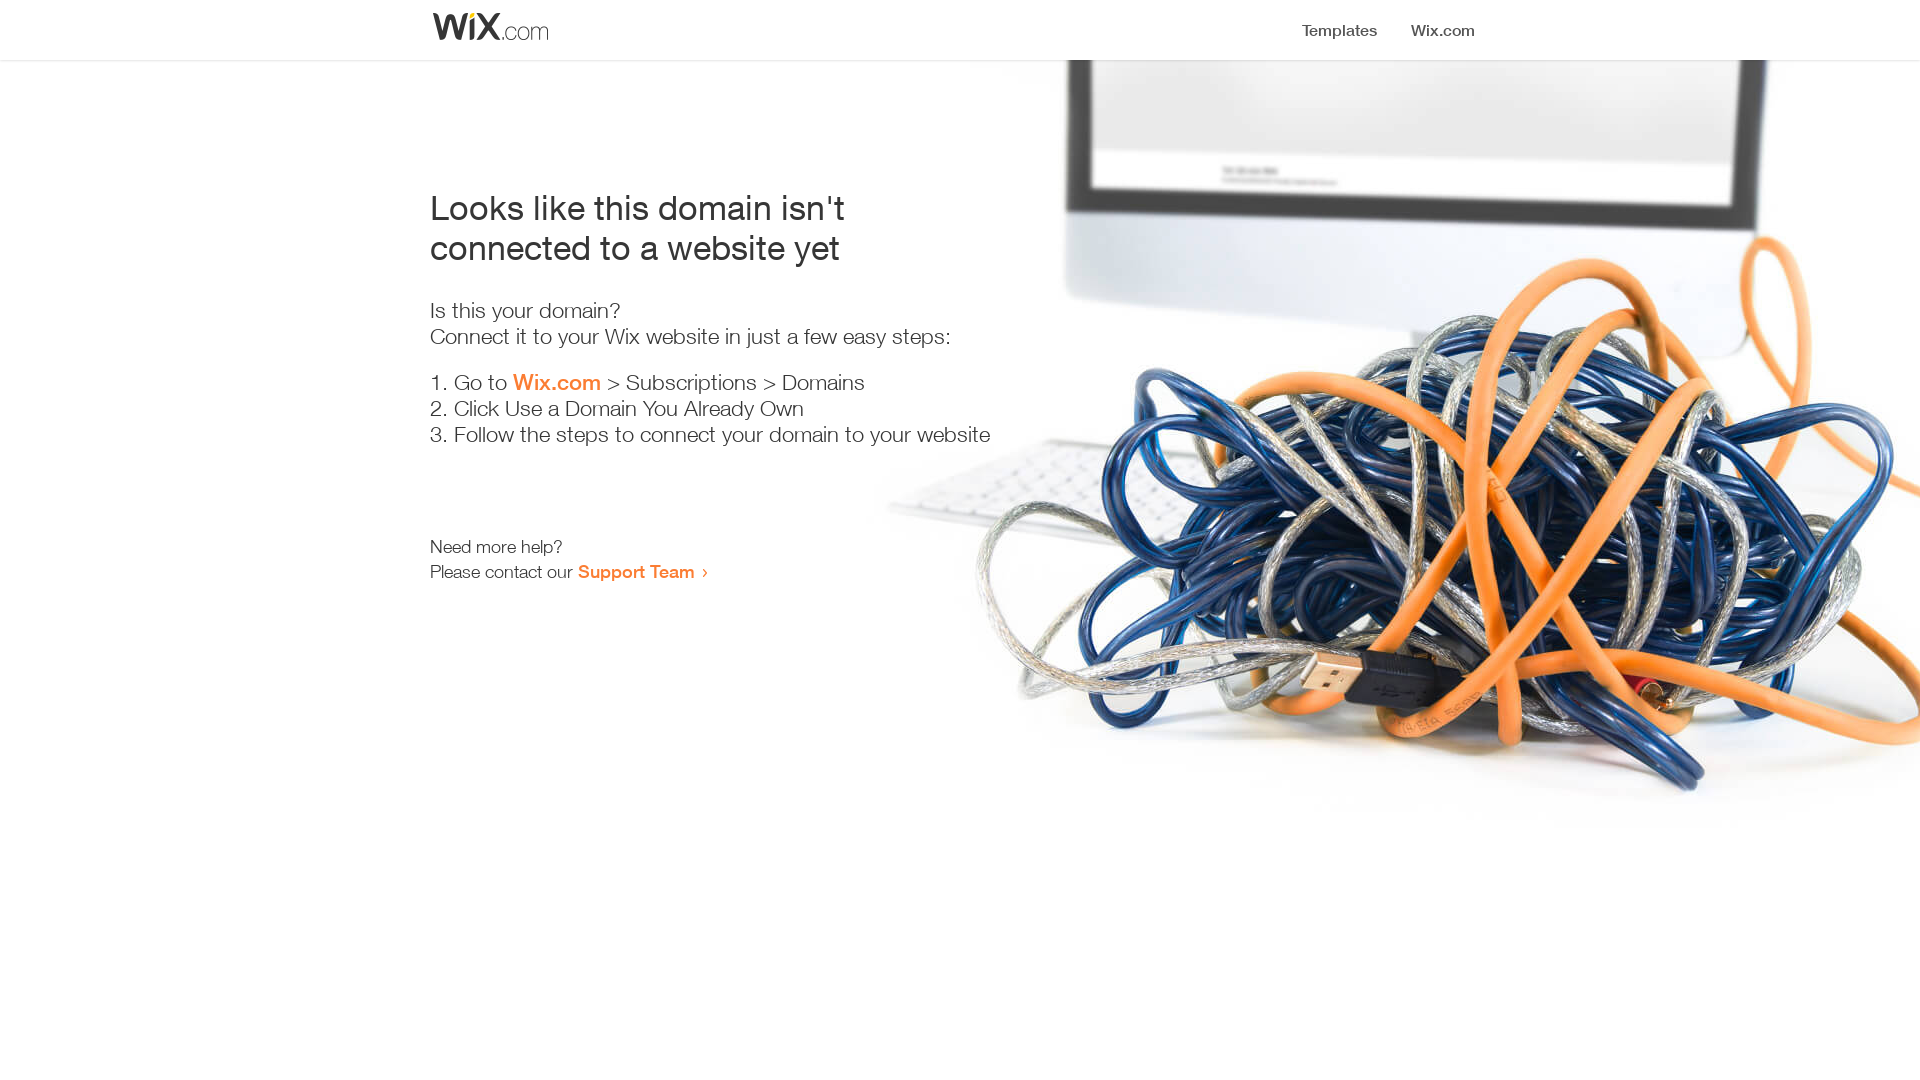 This screenshot has width=1920, height=1080. Describe the element at coordinates (636, 571) in the screenshot. I see `Support Team` at that location.